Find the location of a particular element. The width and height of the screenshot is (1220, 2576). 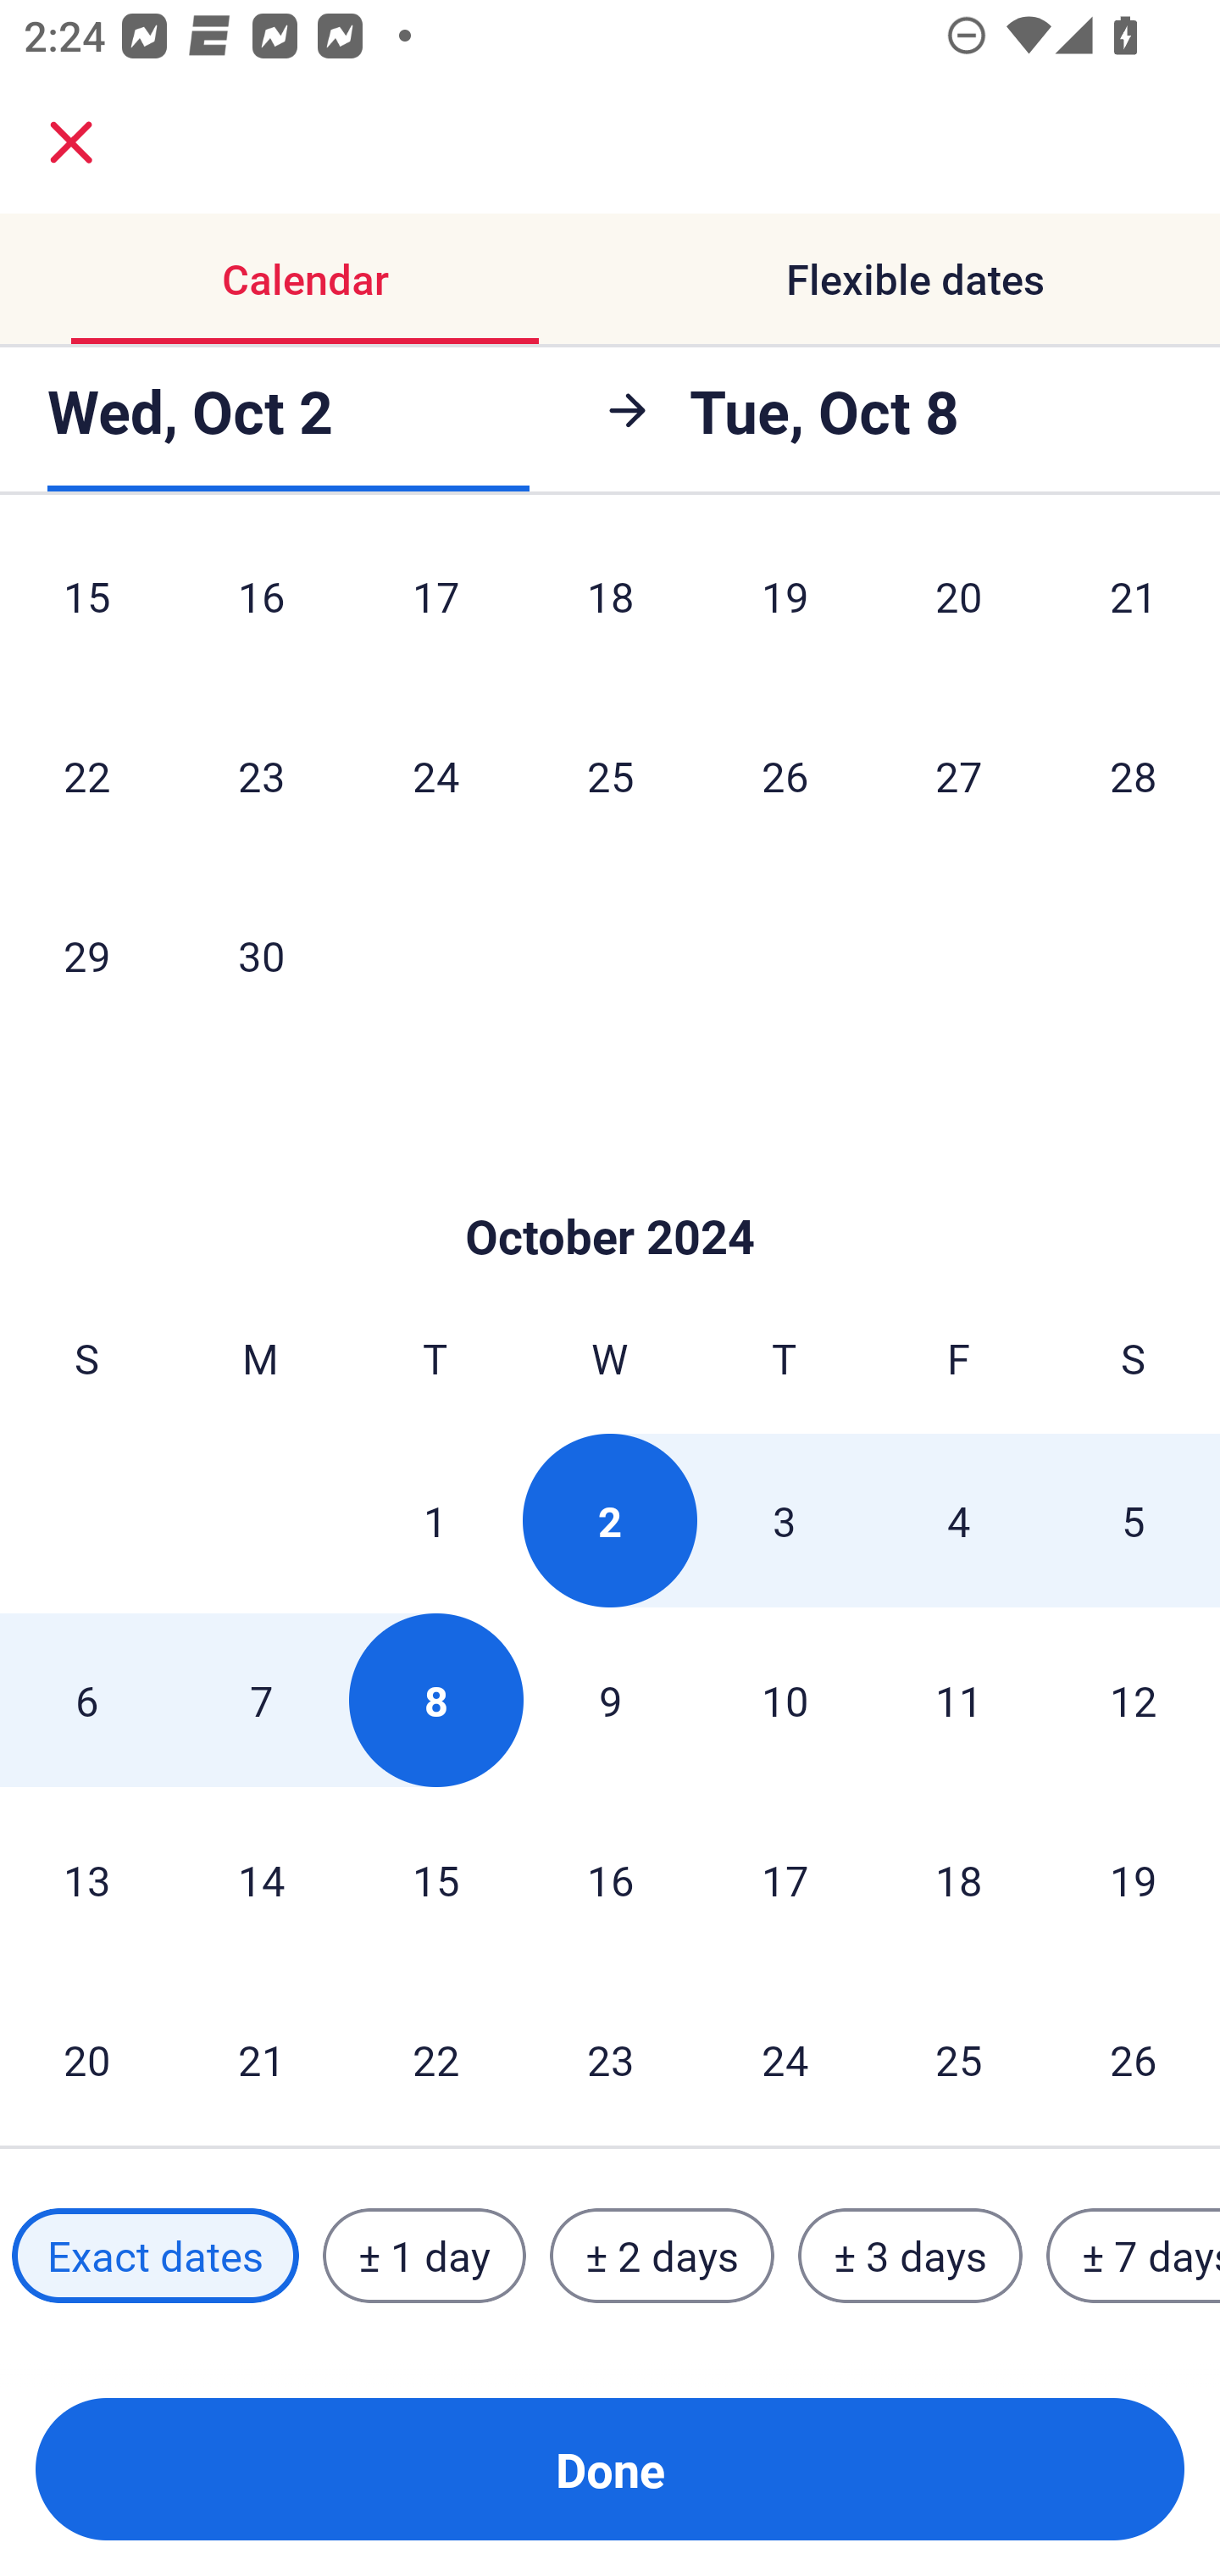

19 Thursday, September 19, 2024 is located at coordinates (785, 613).